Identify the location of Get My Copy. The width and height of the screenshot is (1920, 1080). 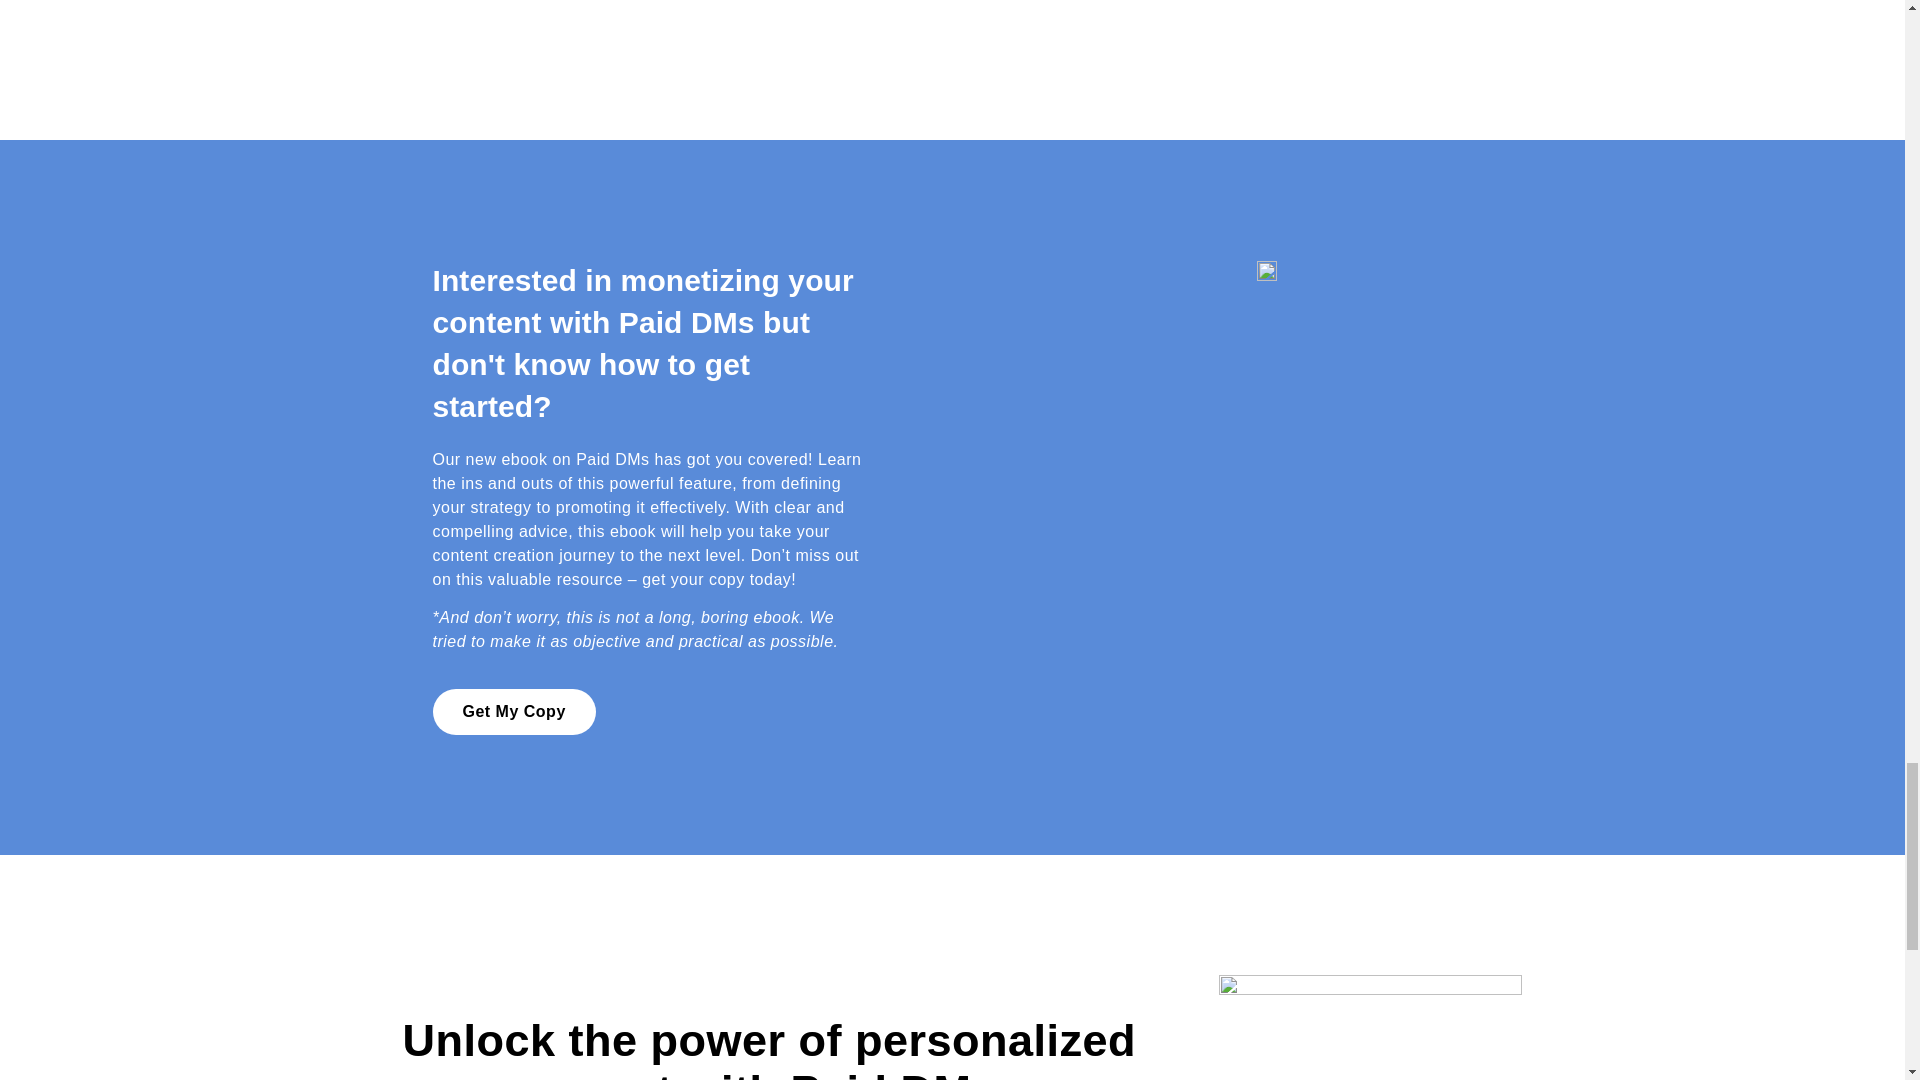
(514, 712).